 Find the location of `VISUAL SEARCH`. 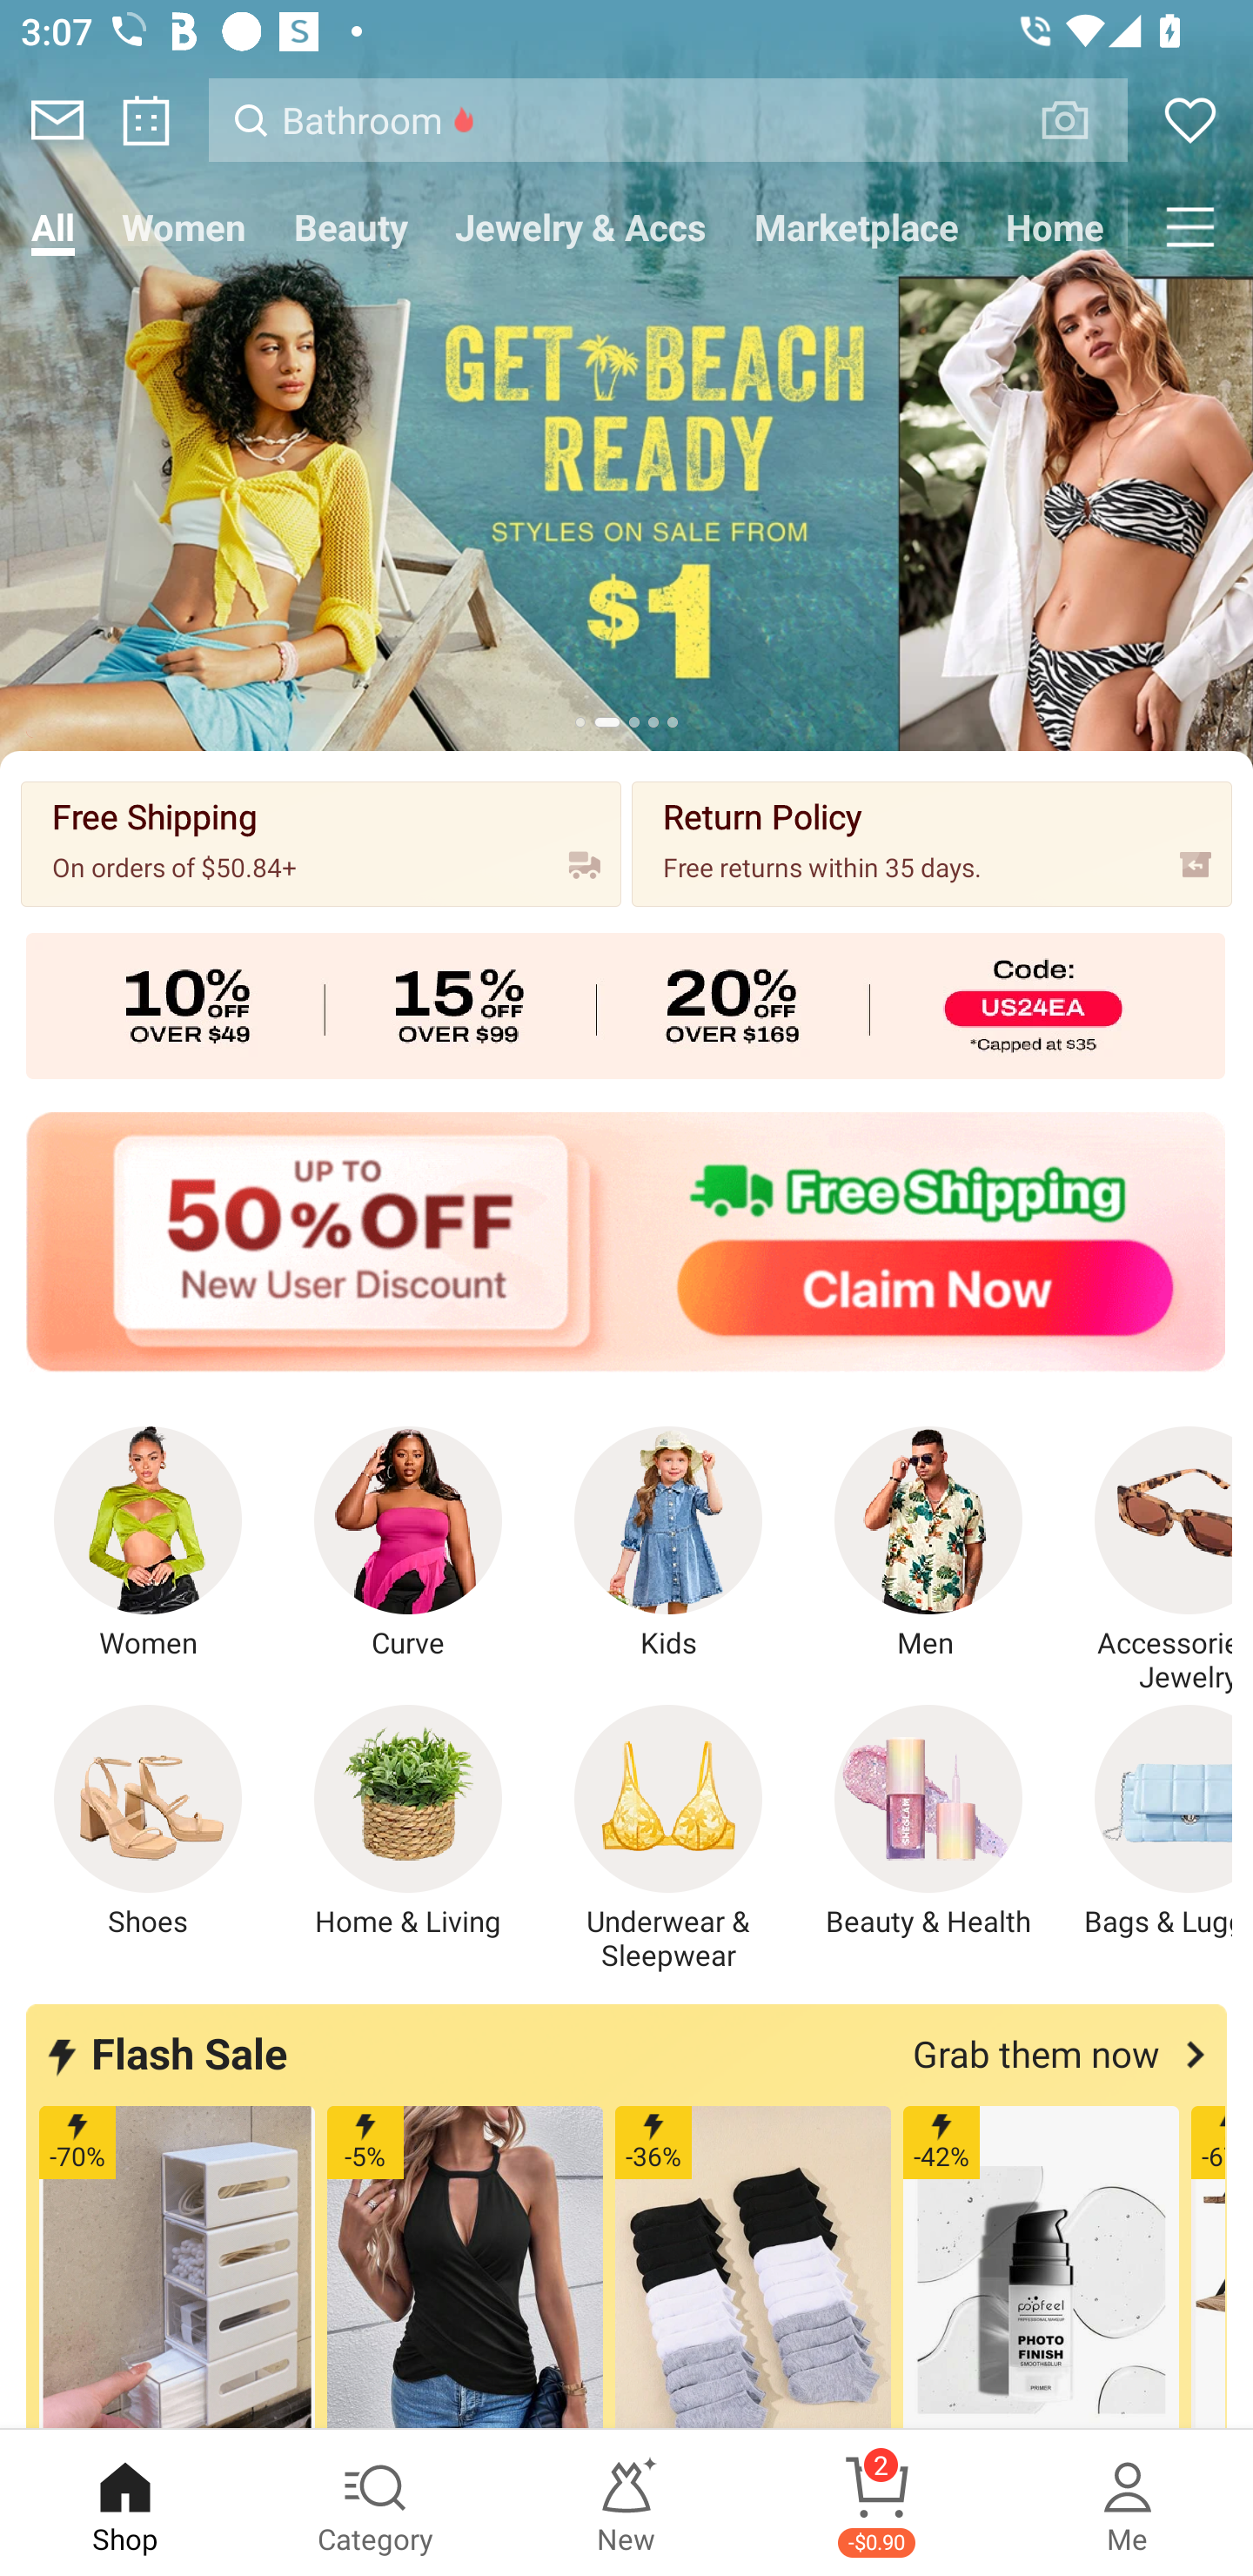

VISUAL SEARCH is located at coordinates (1081, 119).